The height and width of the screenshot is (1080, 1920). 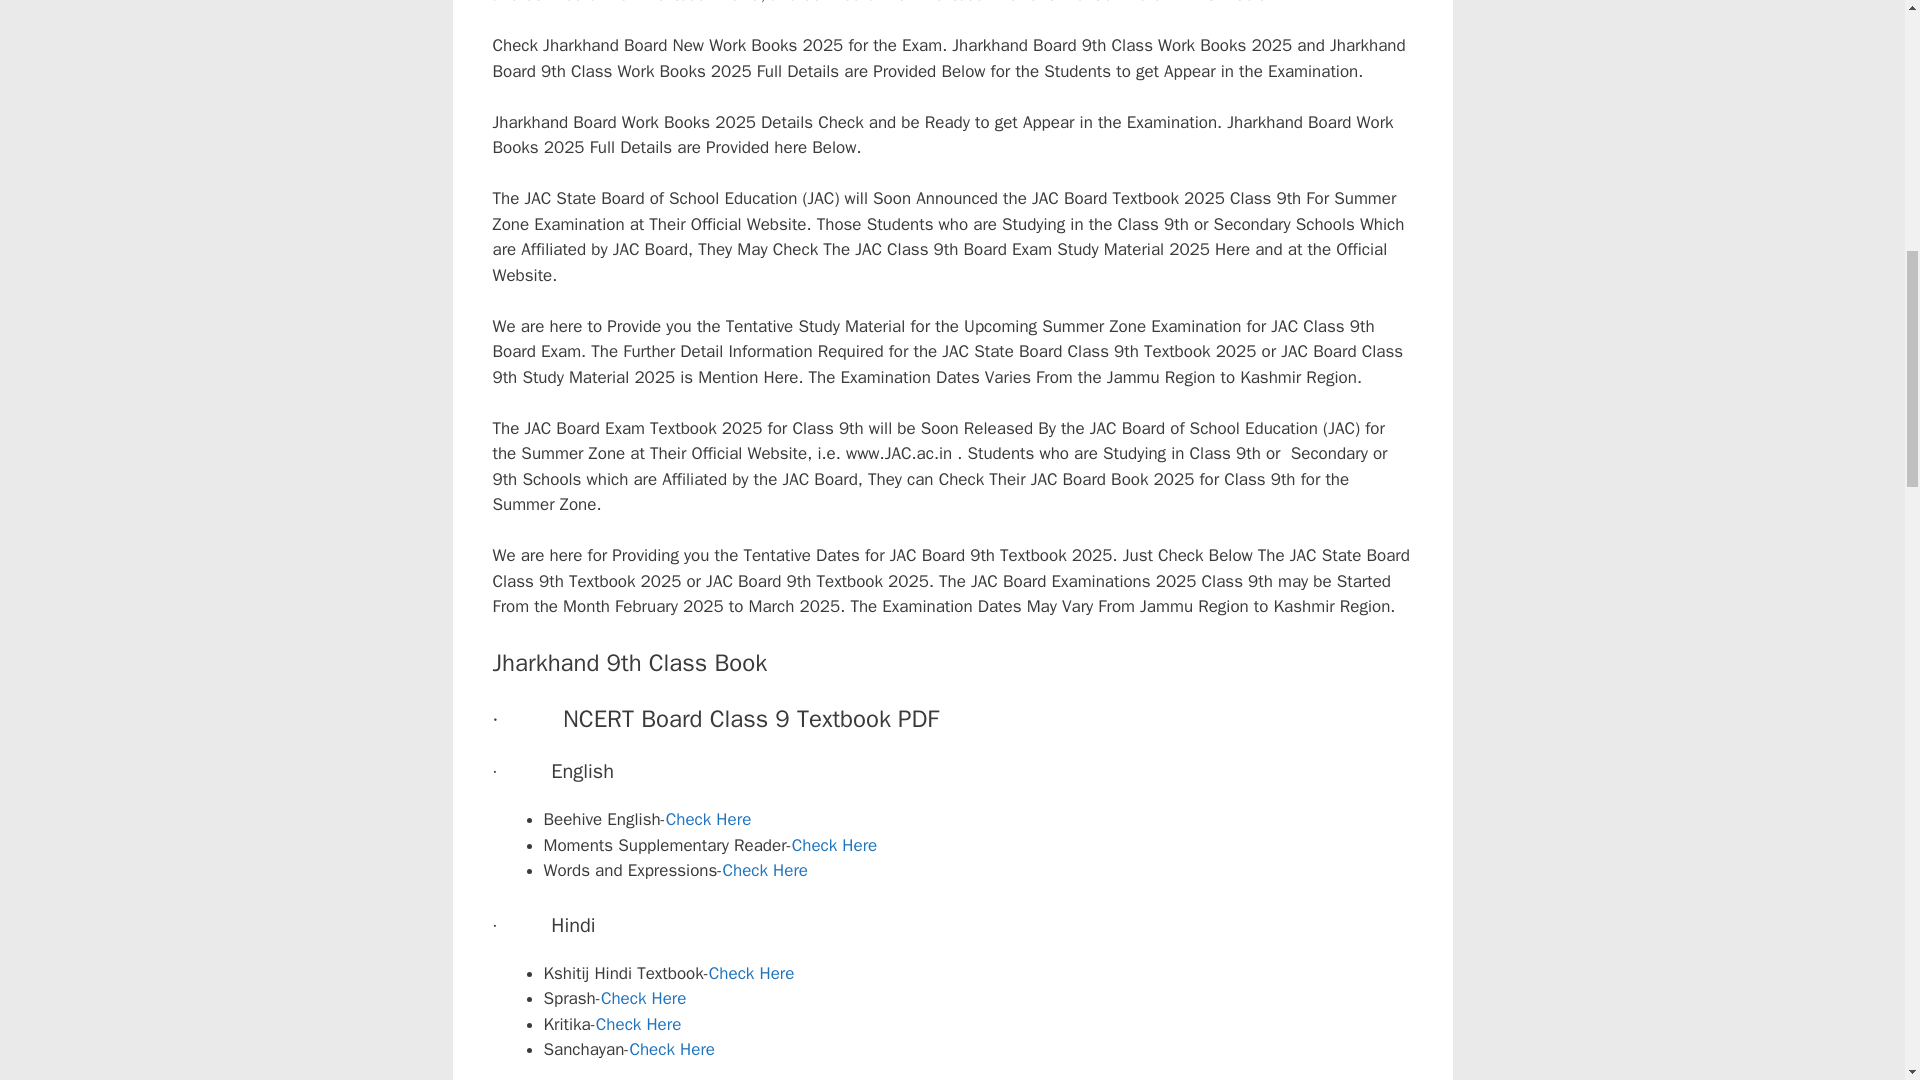 I want to click on Check Here, so click(x=834, y=845).